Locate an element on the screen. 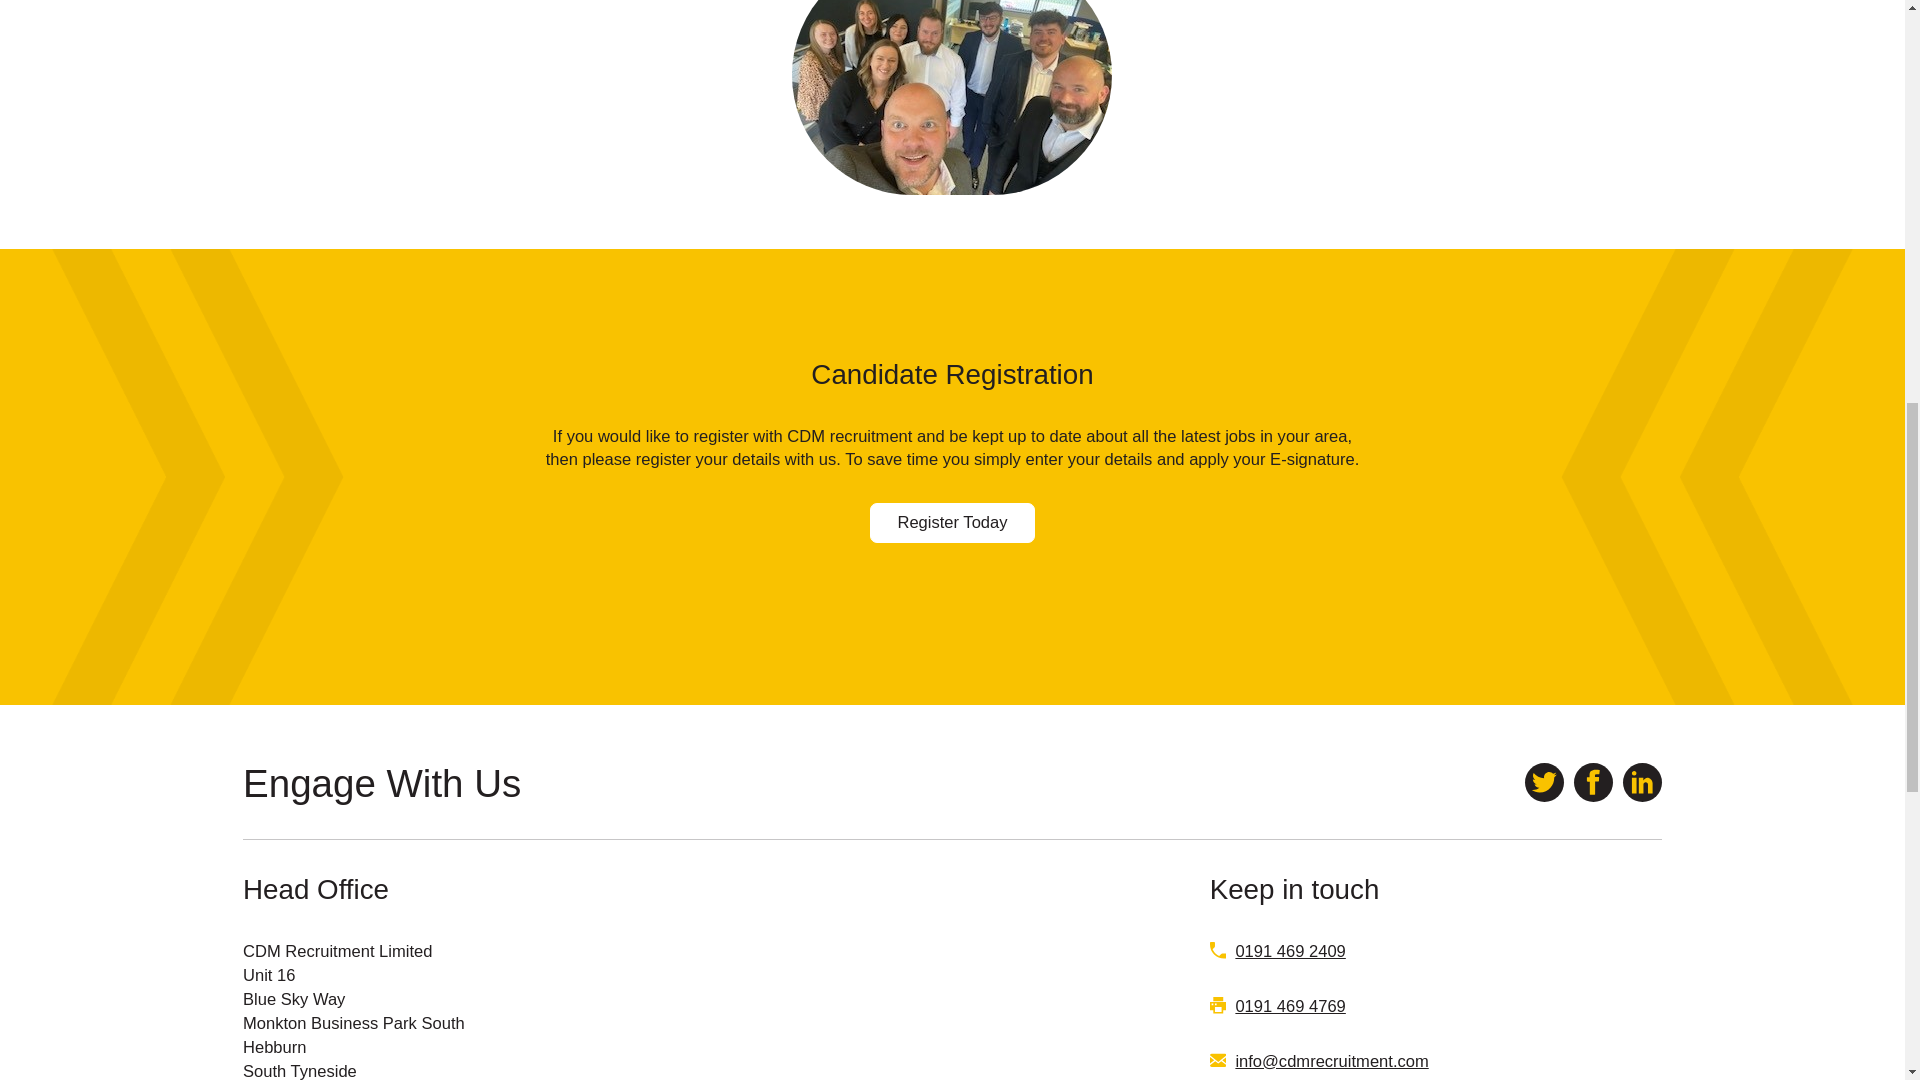 This screenshot has width=1920, height=1080. 0191 469 2409 is located at coordinates (1290, 951).